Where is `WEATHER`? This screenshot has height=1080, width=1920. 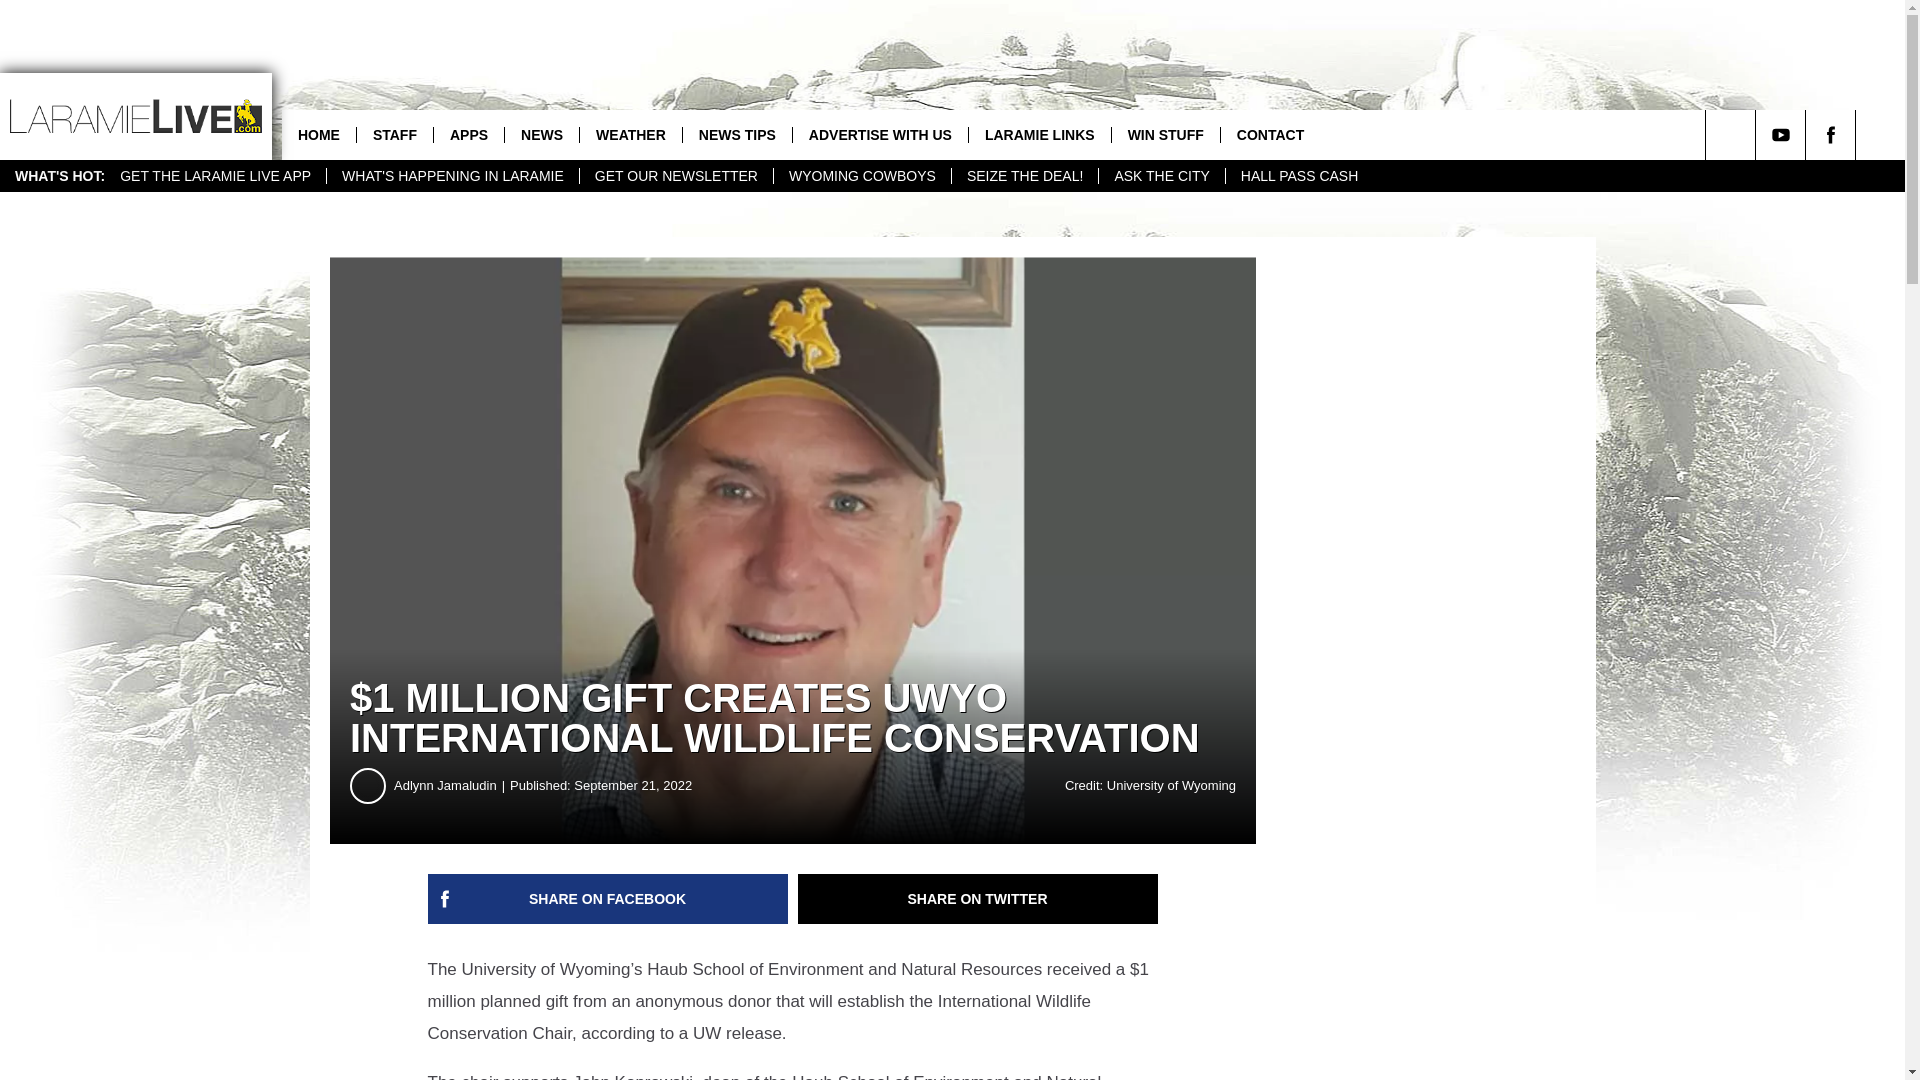
WEATHER is located at coordinates (630, 134).